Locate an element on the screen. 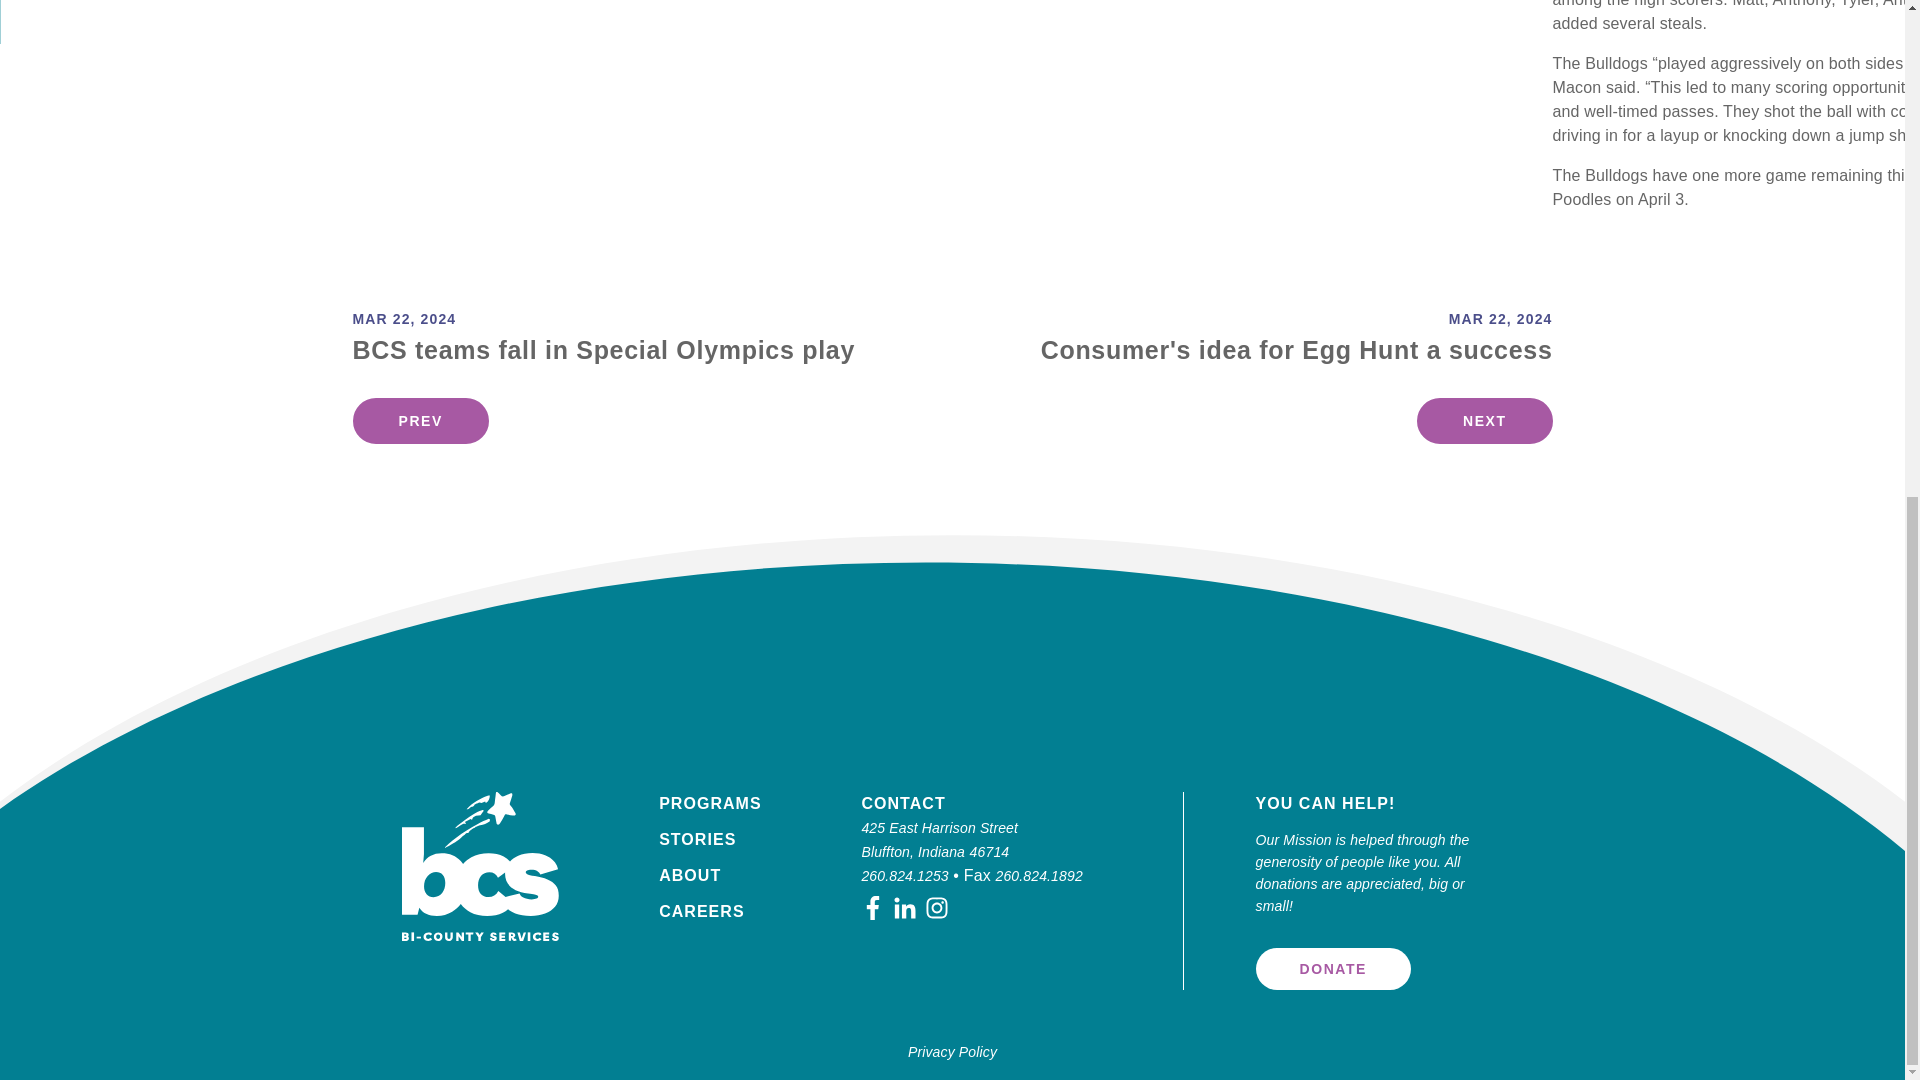  STORIES is located at coordinates (696, 838).